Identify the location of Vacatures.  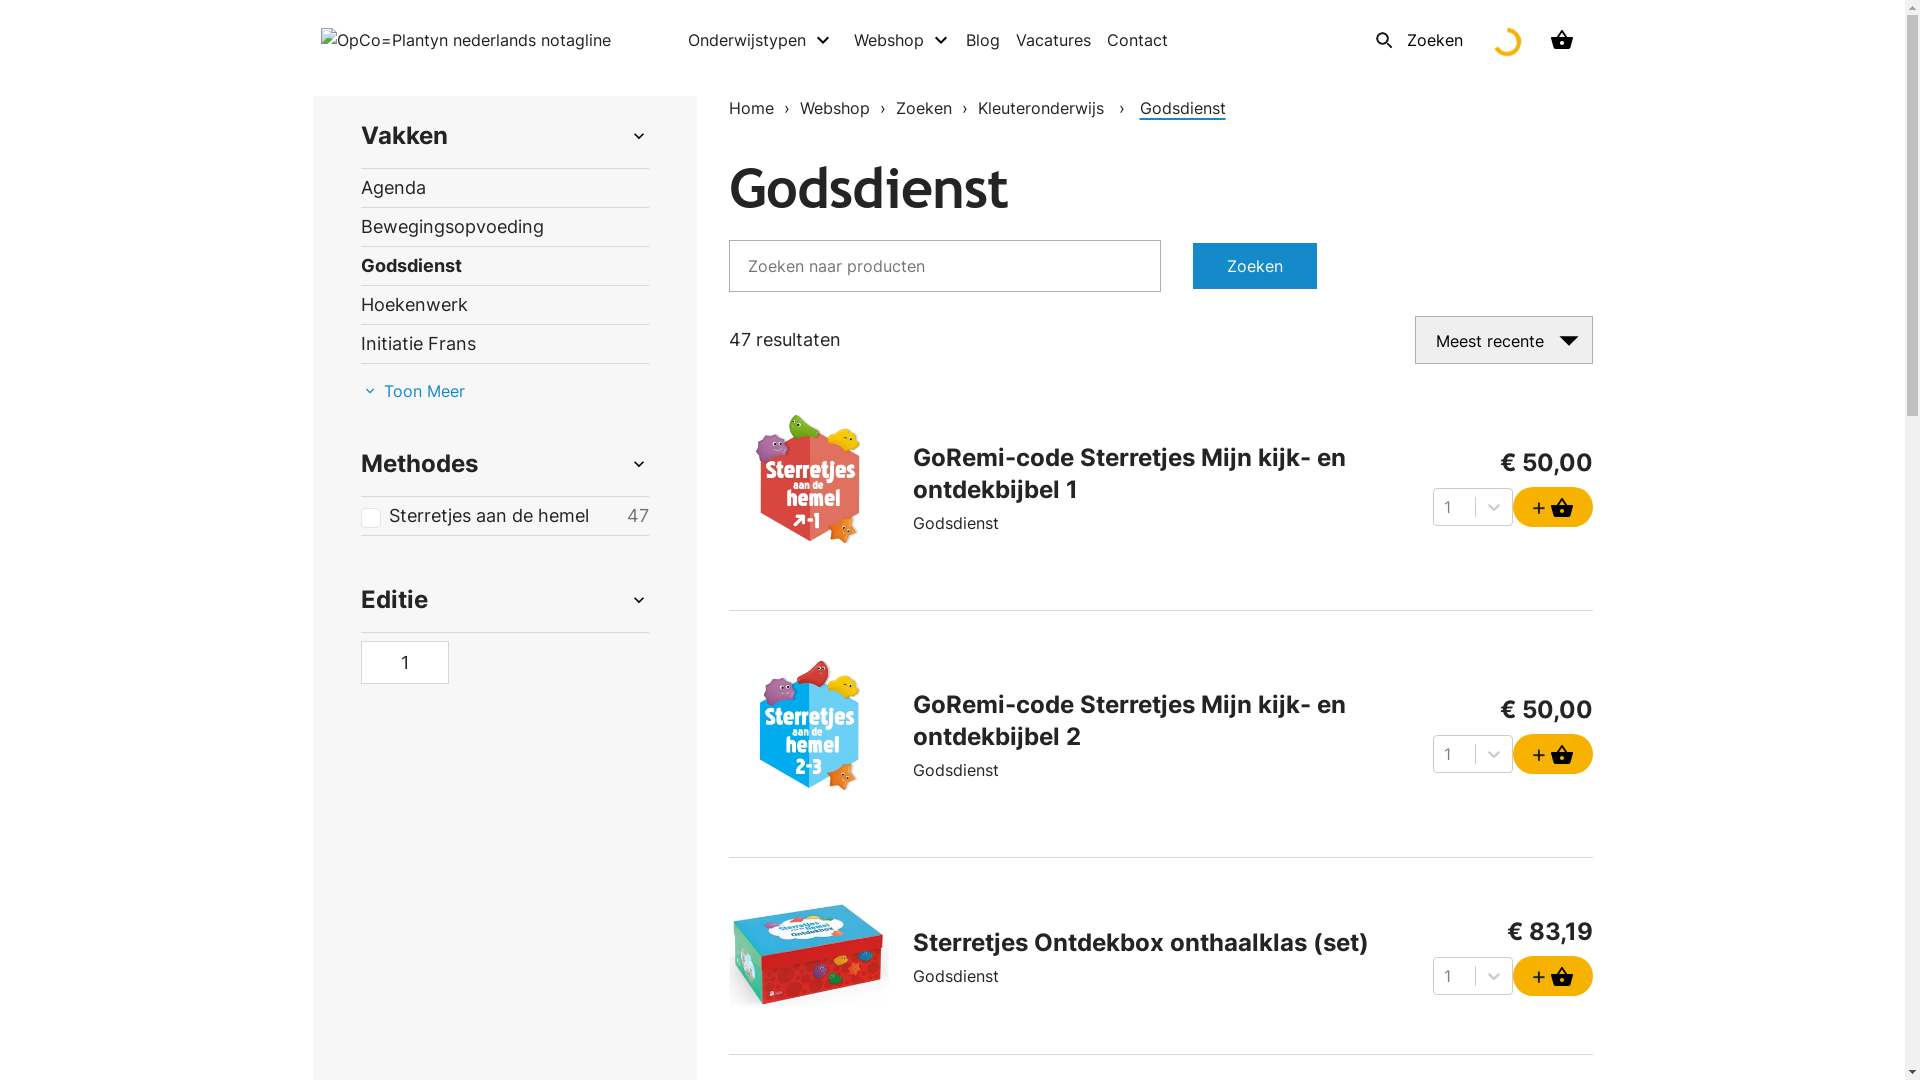
(1054, 40).